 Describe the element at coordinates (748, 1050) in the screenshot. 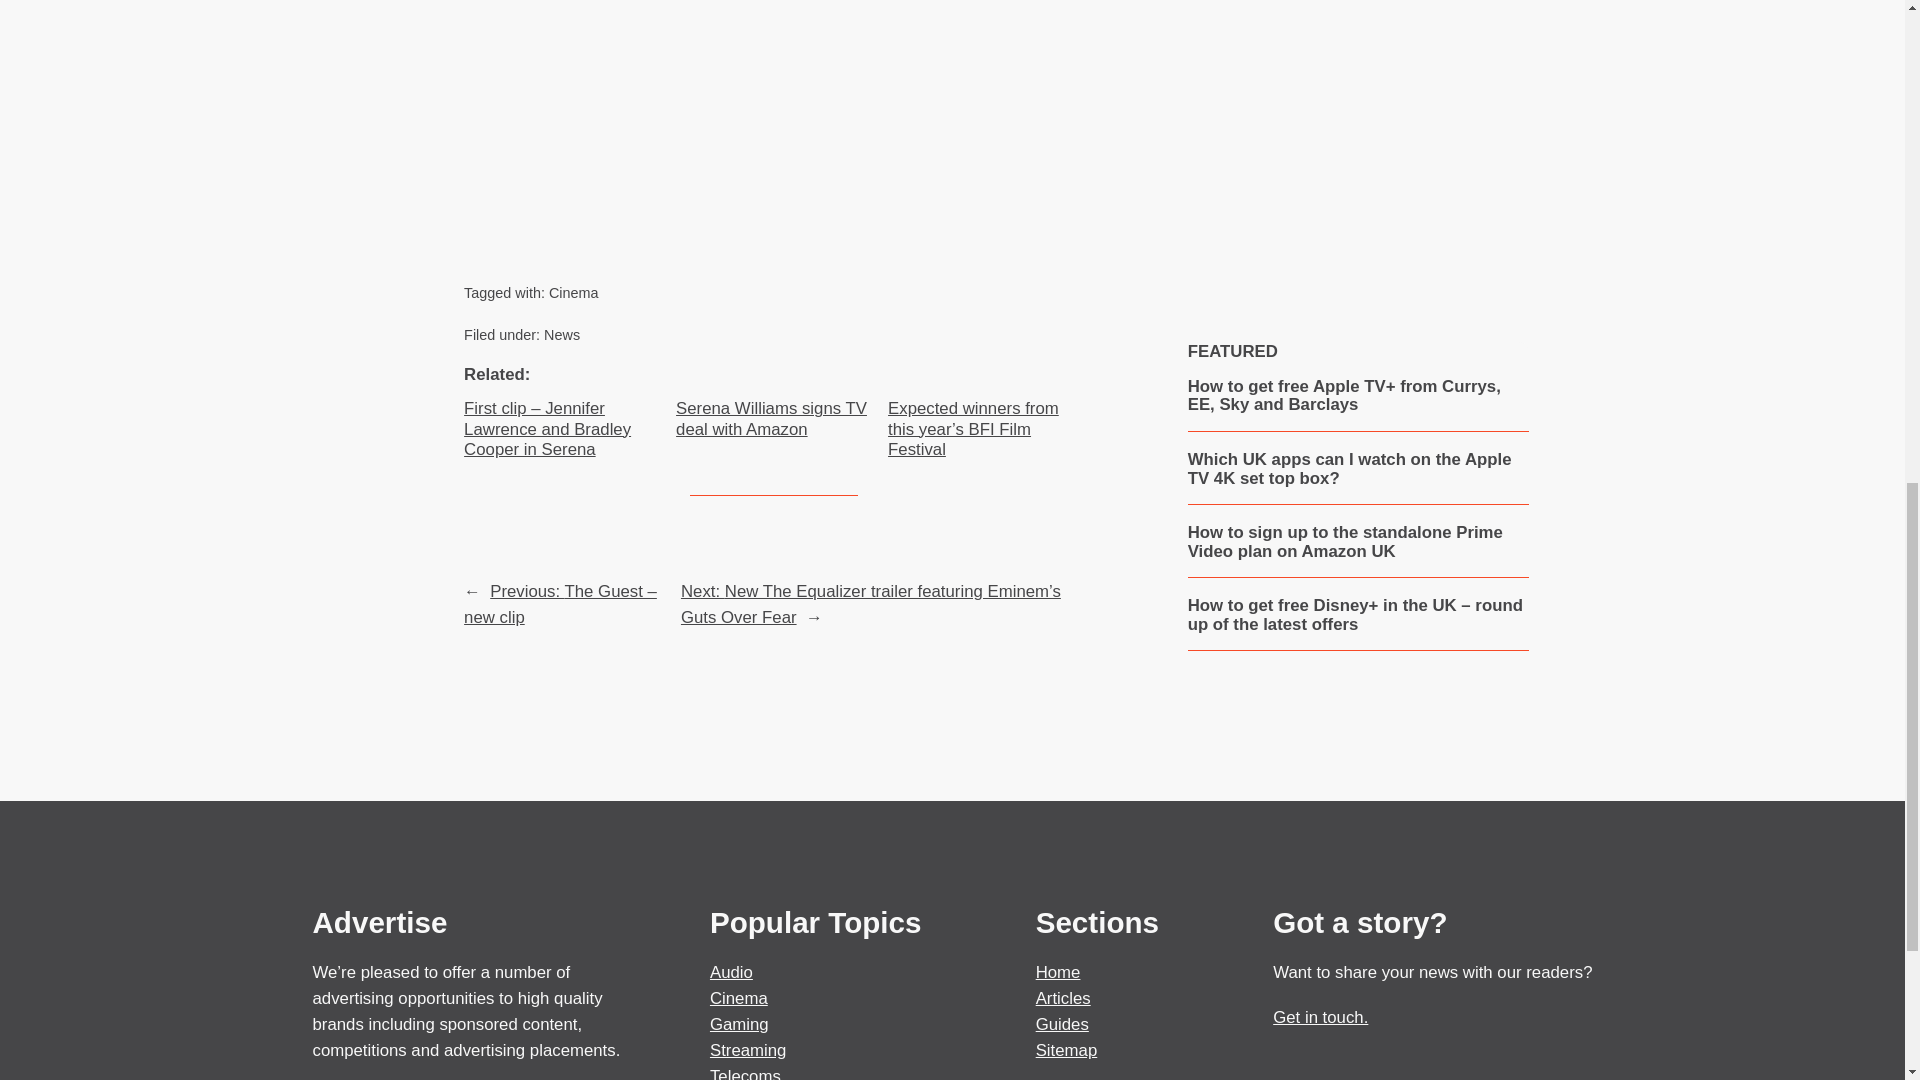

I see `Streaming` at that location.